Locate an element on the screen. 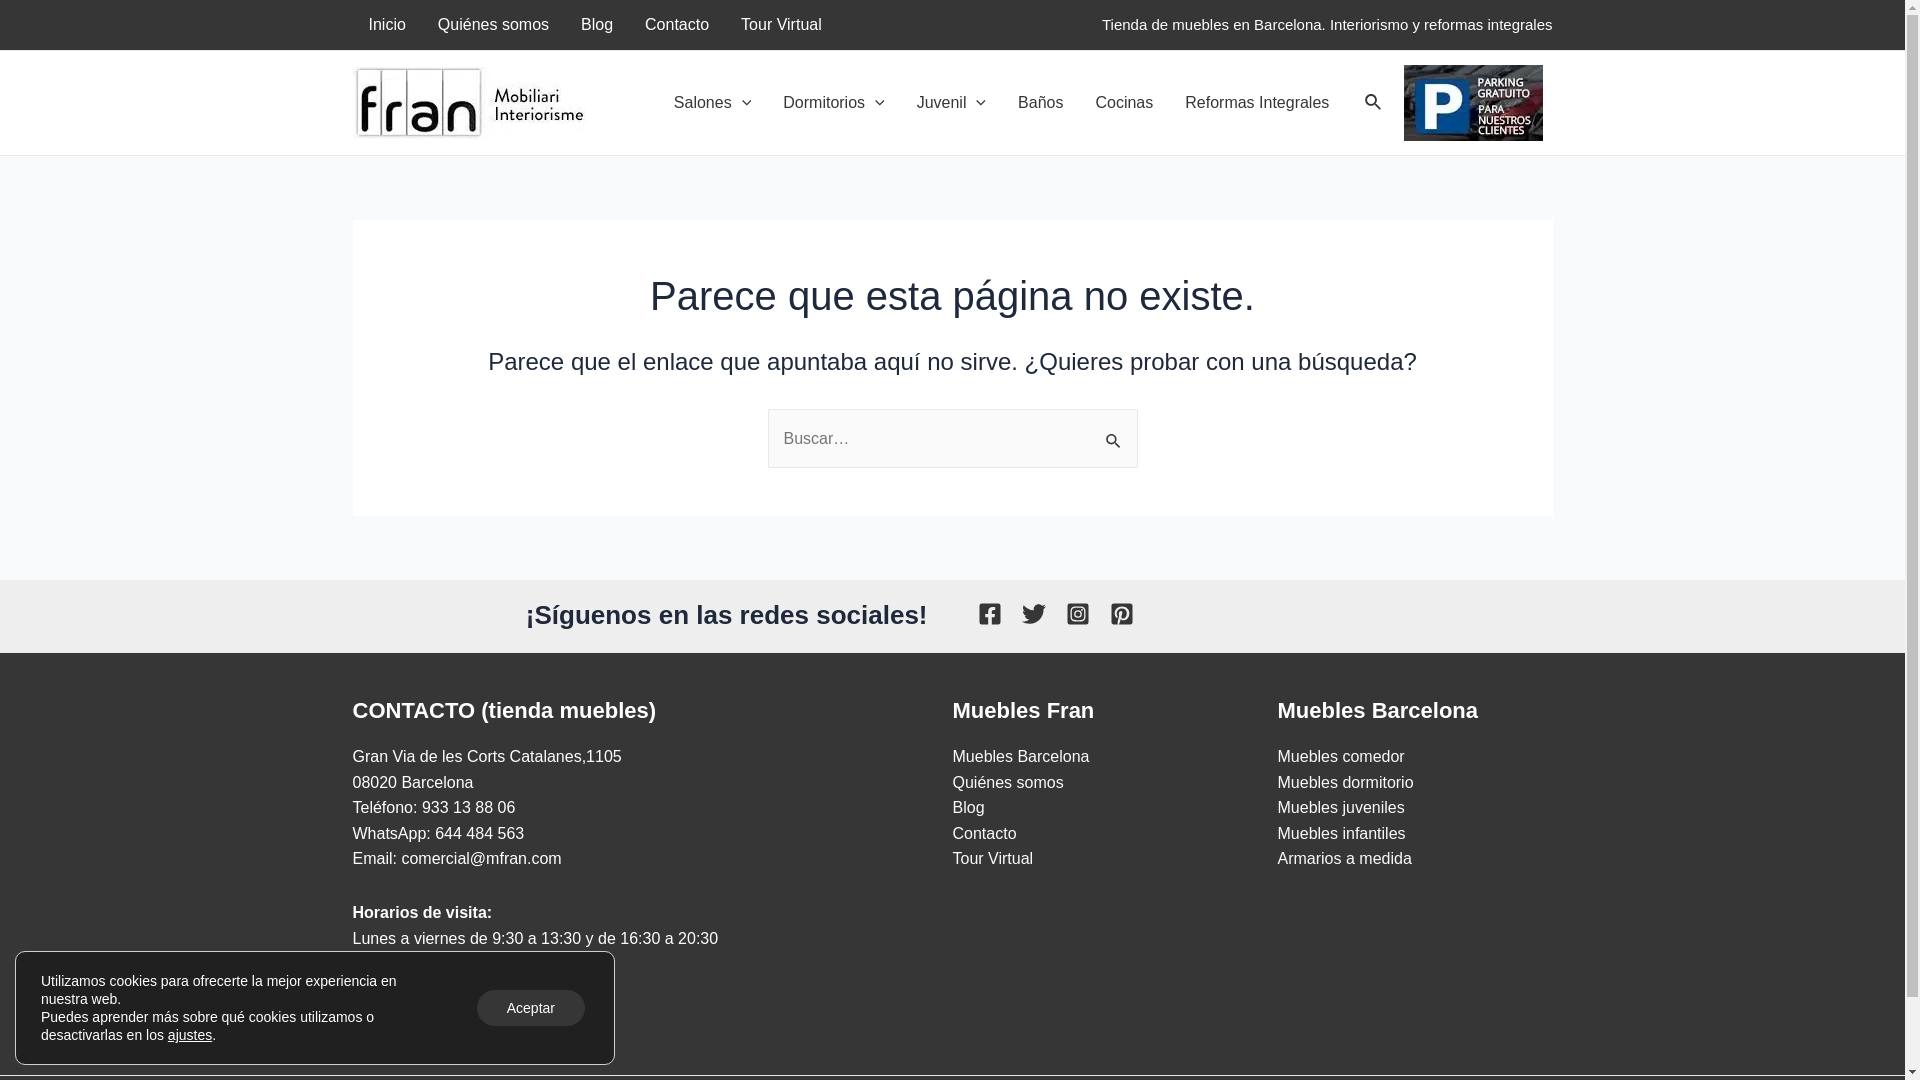  Cocinas is located at coordinates (1124, 103).